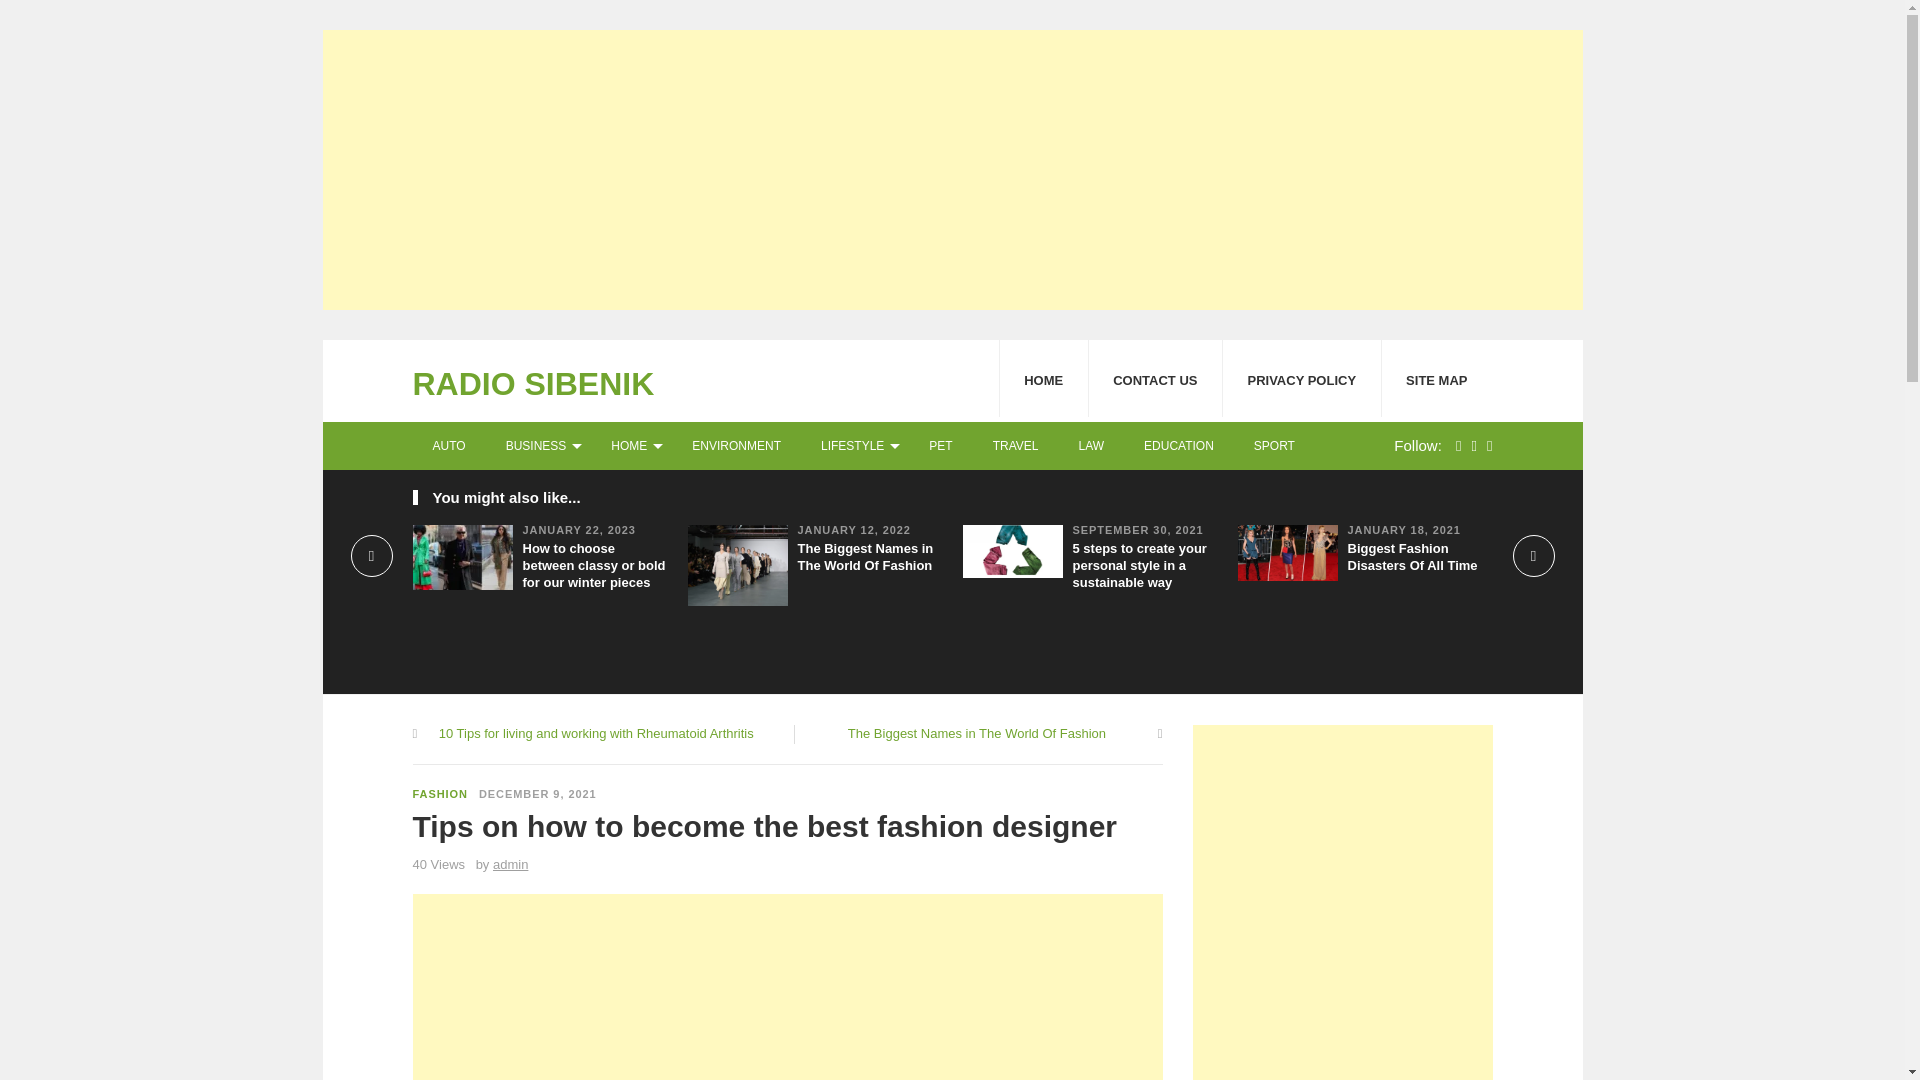  I want to click on TRAVEL, so click(1016, 446).